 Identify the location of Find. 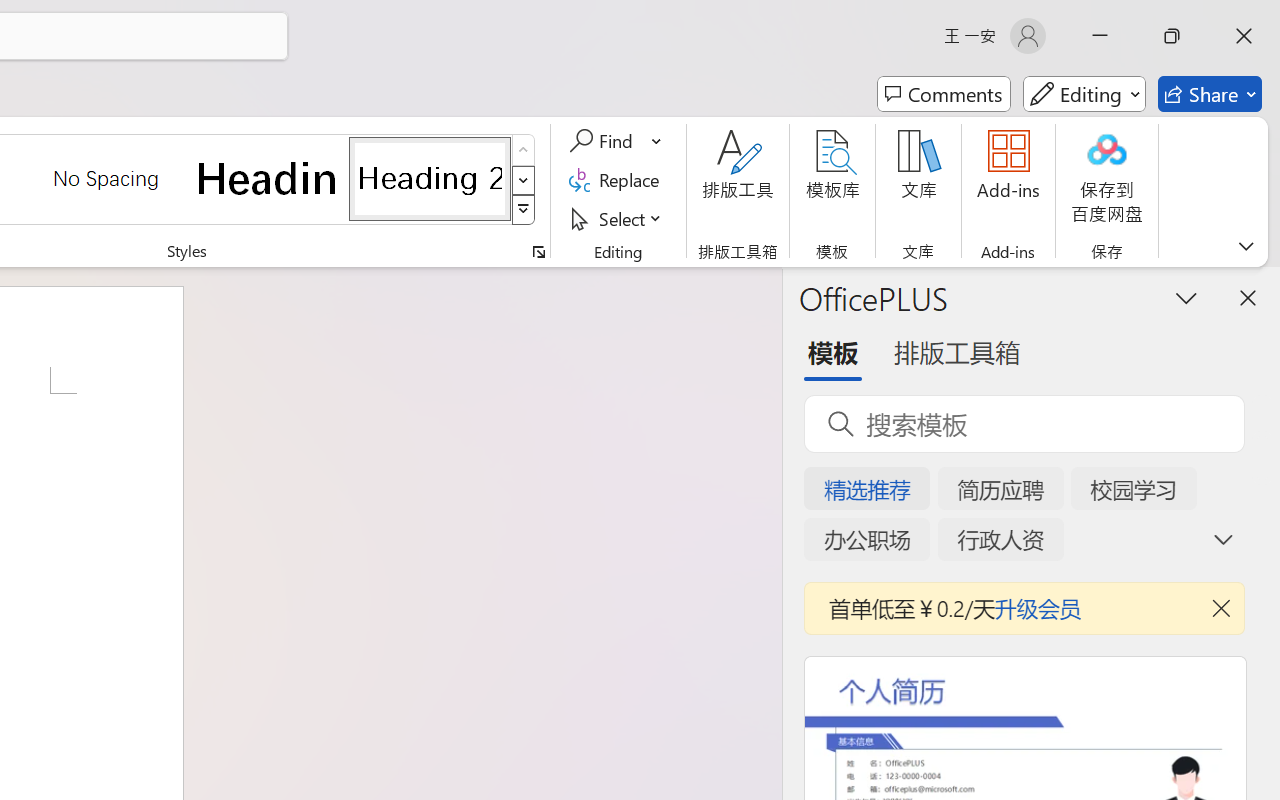
(604, 141).